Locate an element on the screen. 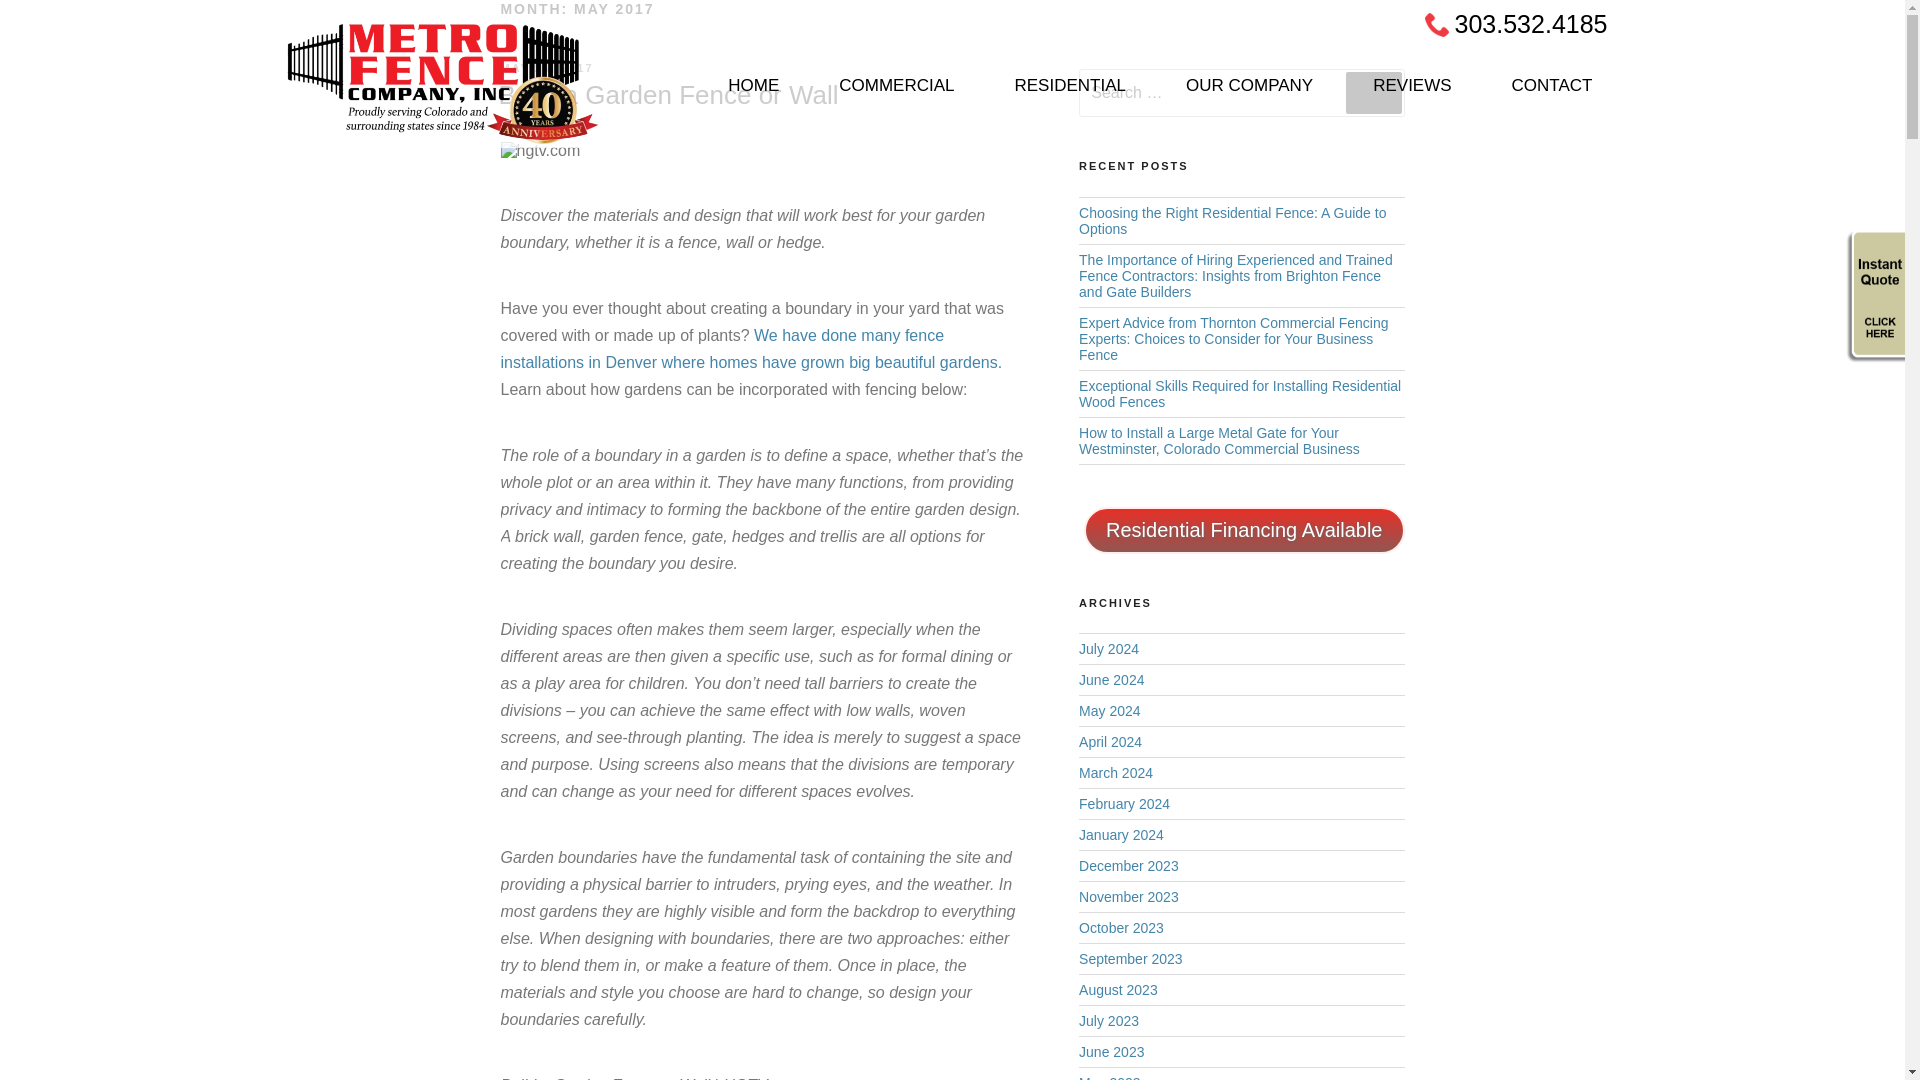 Image resolution: width=1920 pixels, height=1080 pixels. OUR COMPANY is located at coordinates (1248, 94).